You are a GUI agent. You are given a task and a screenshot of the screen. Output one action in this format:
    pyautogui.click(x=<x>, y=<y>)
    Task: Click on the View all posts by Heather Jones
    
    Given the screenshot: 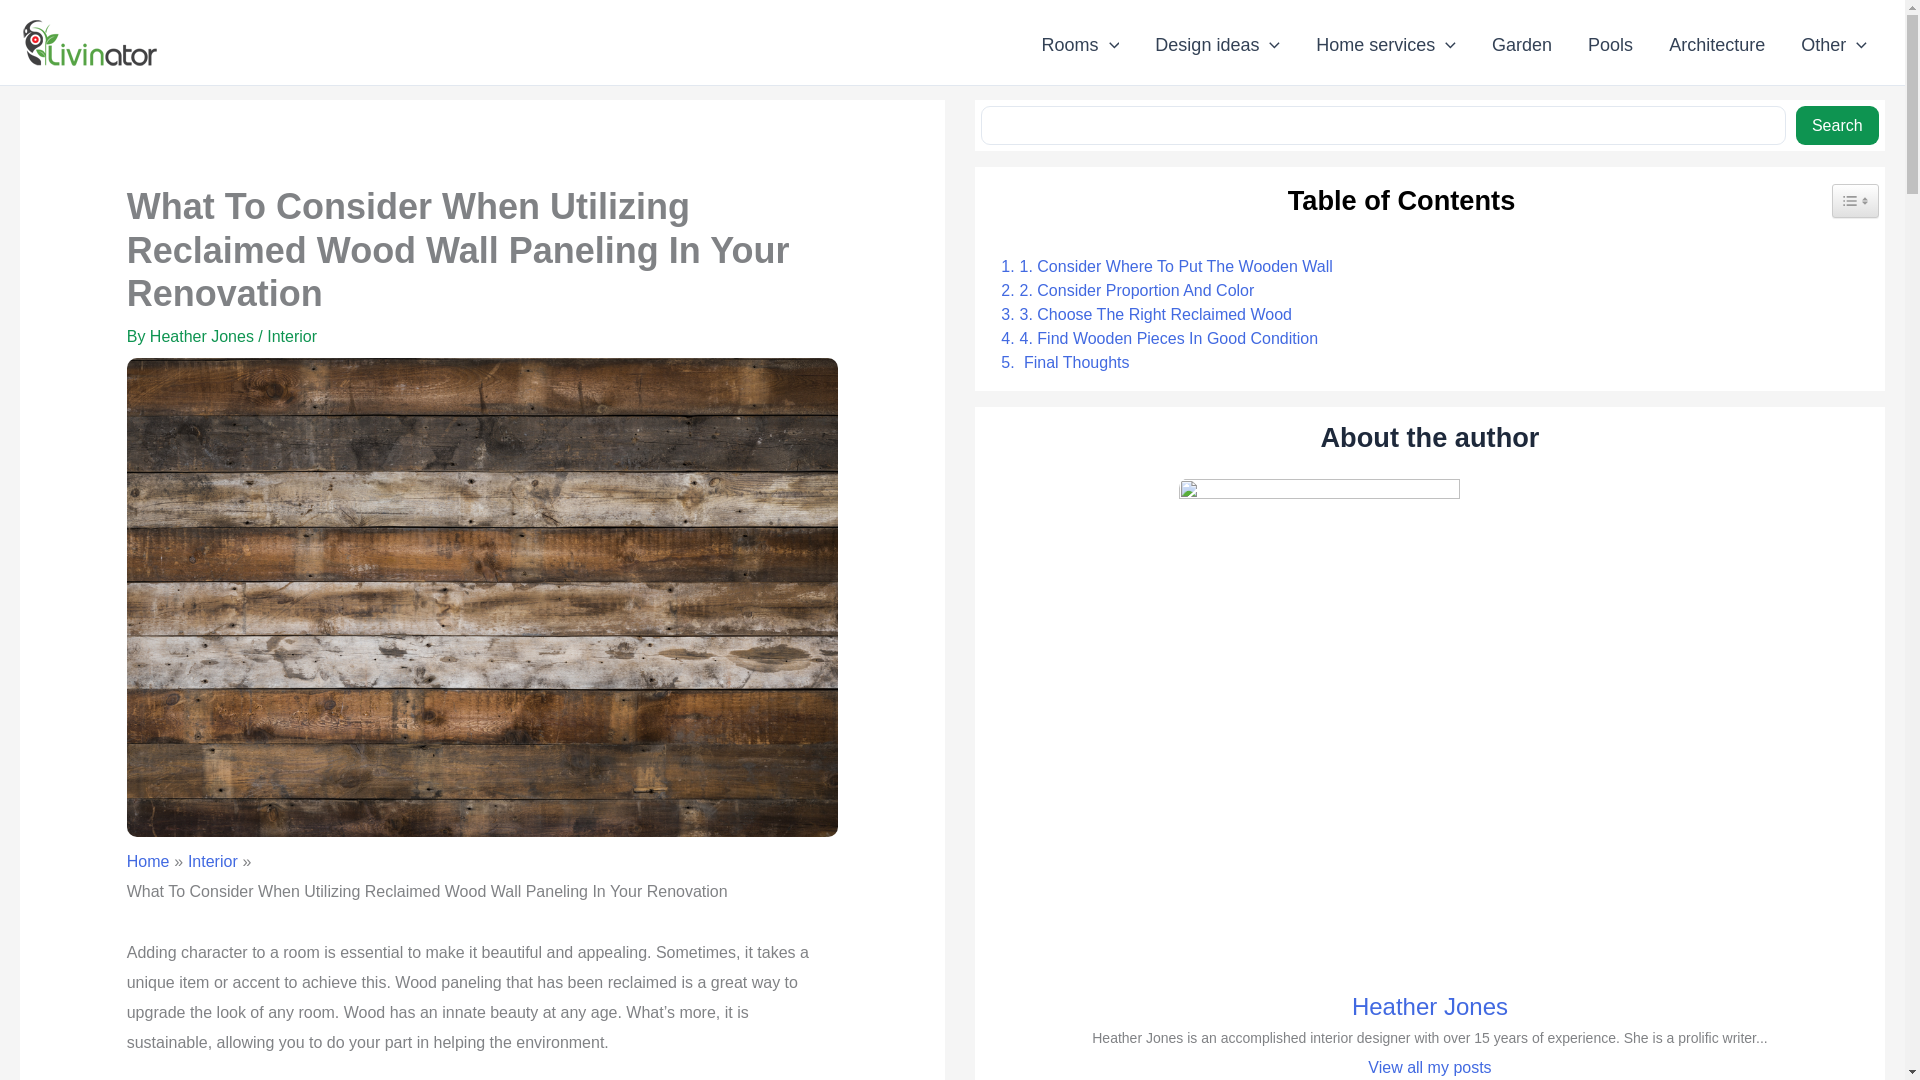 What is the action you would take?
    pyautogui.click(x=204, y=336)
    